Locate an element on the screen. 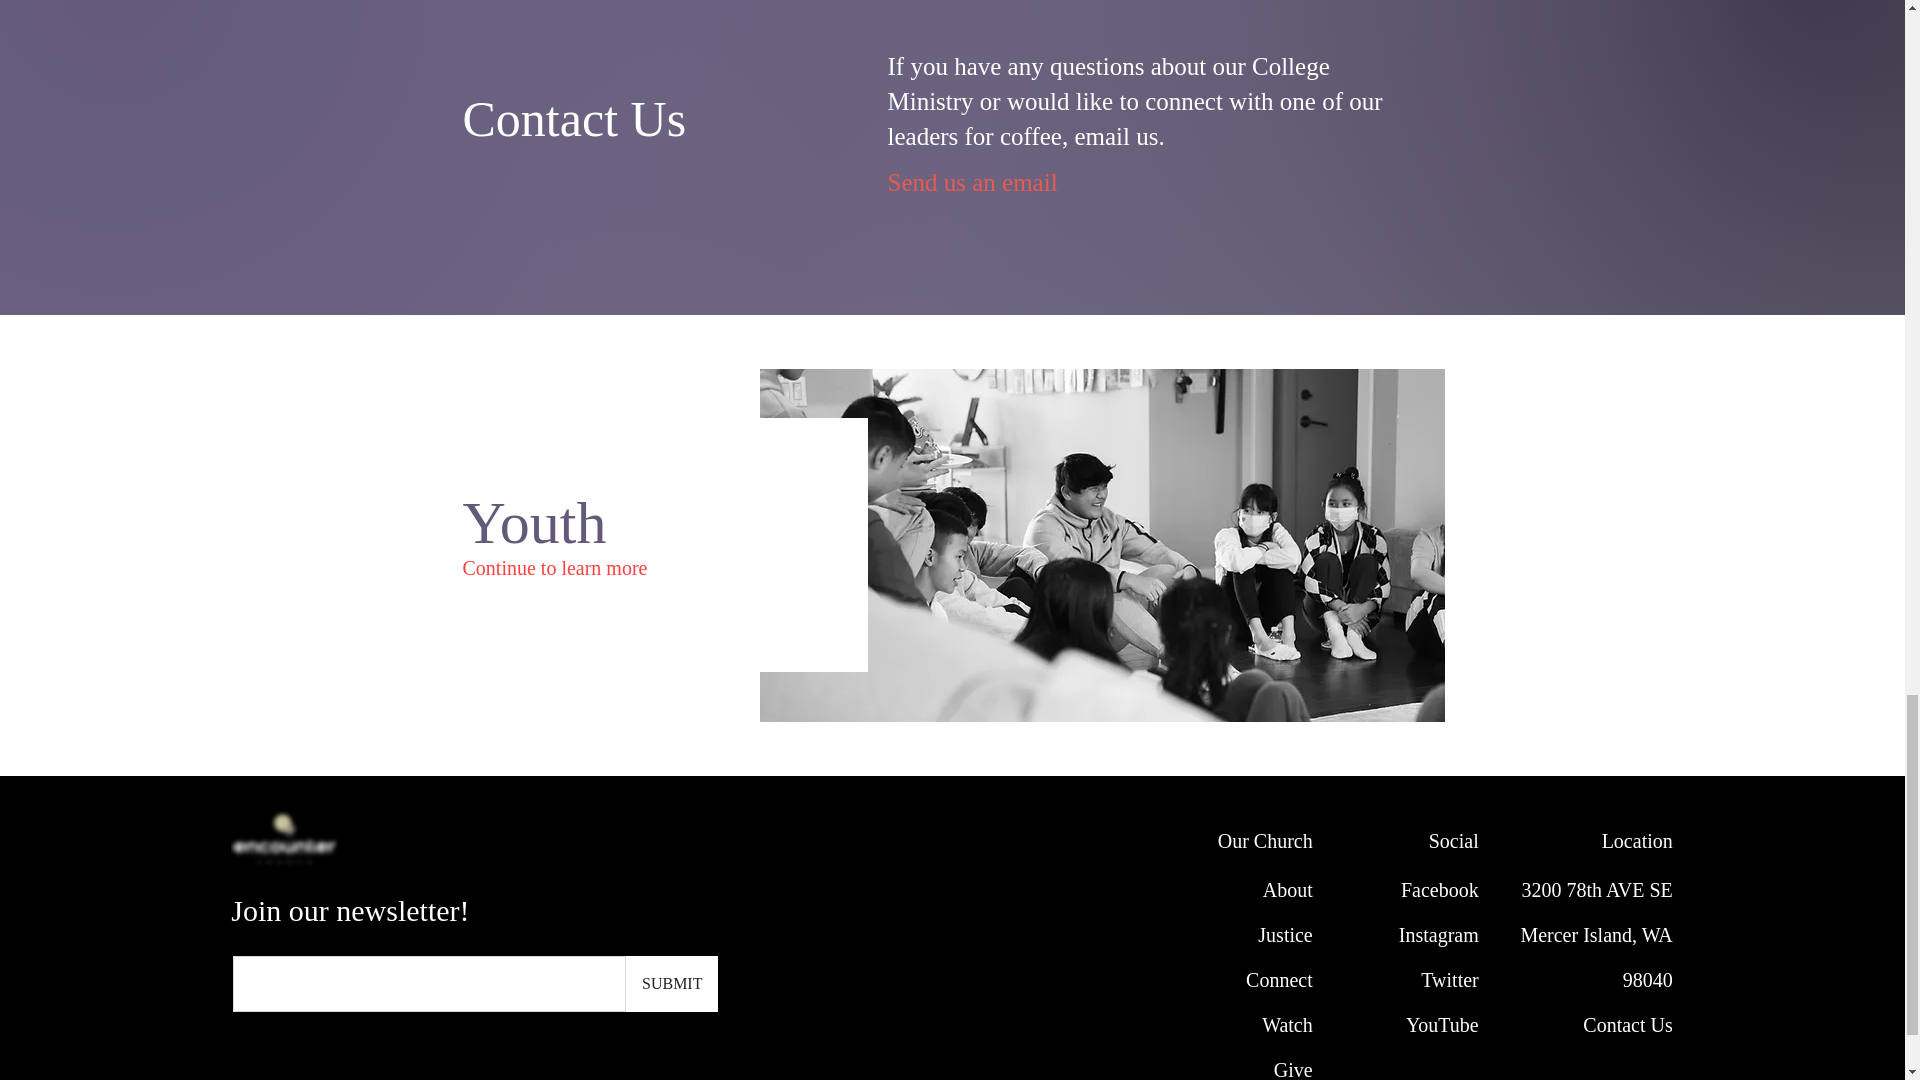  Instagram is located at coordinates (1438, 935).